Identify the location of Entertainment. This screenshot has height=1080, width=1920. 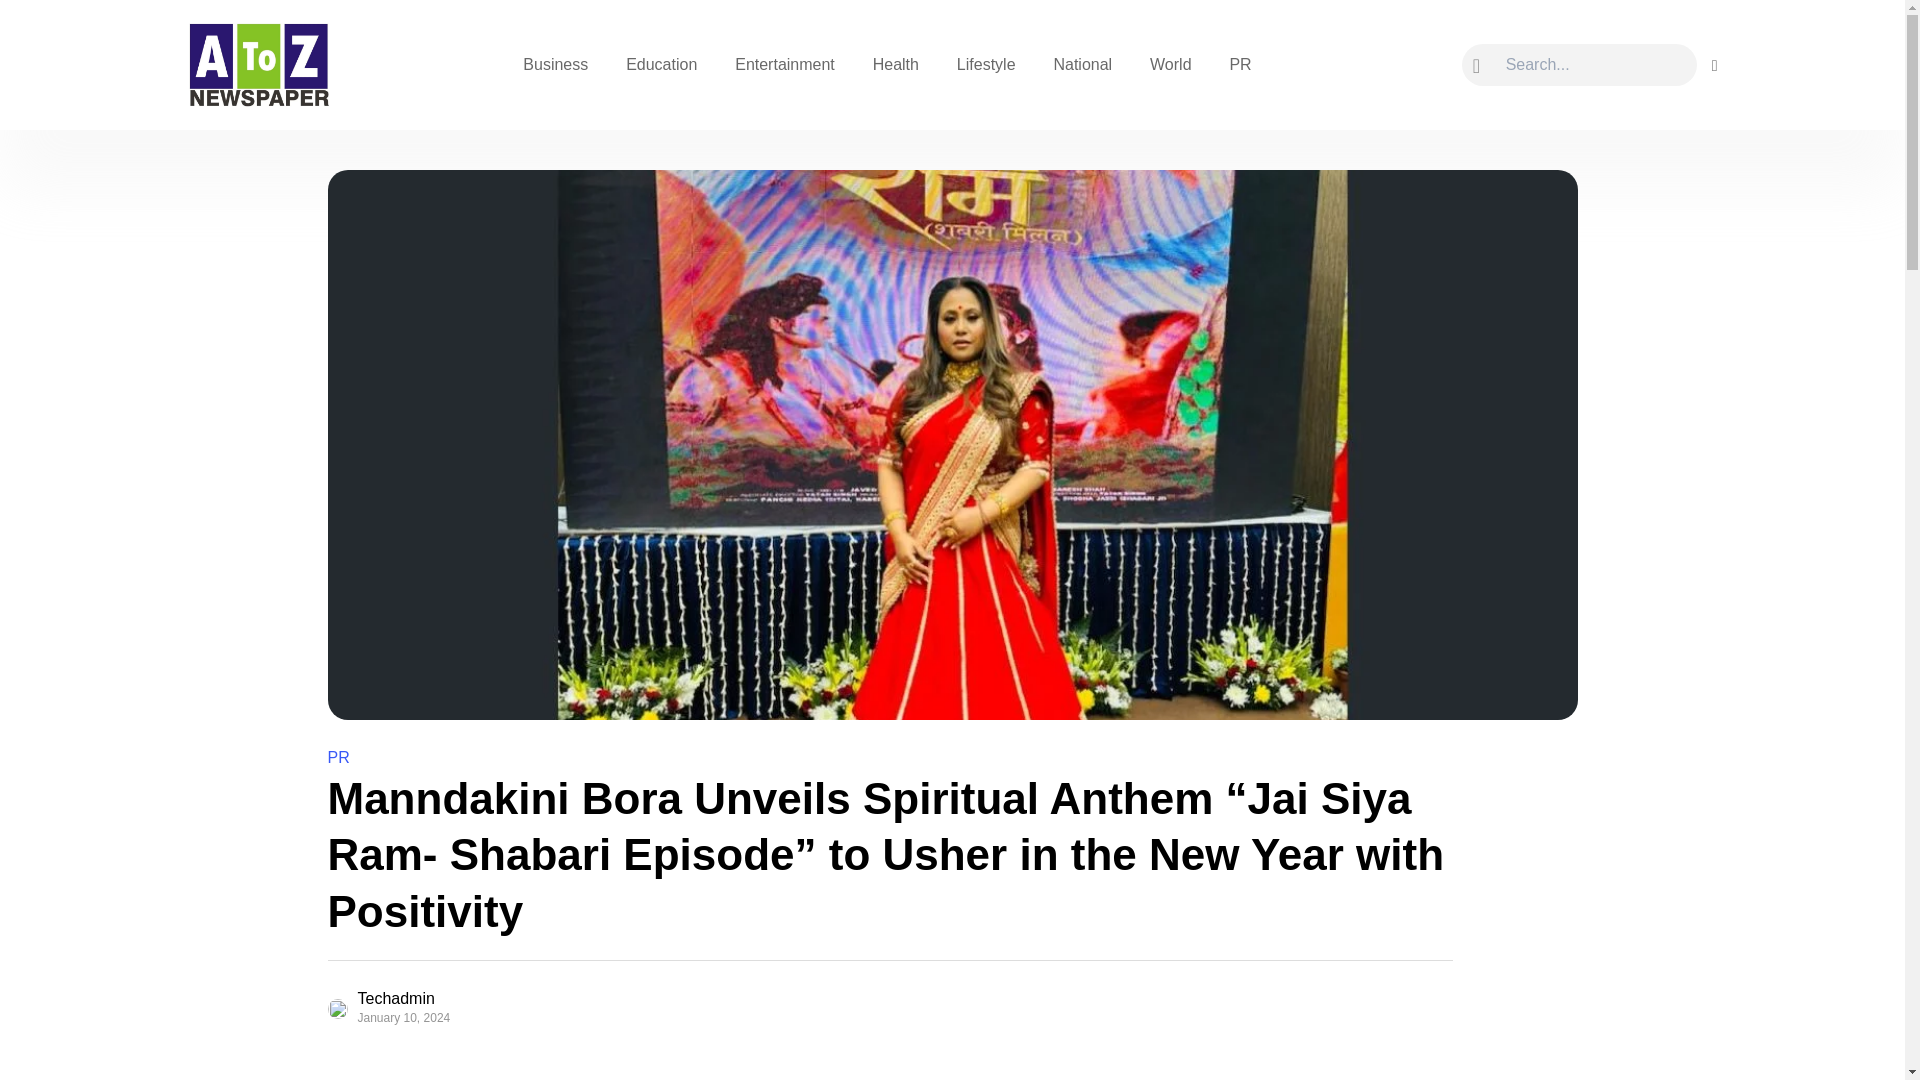
(785, 64).